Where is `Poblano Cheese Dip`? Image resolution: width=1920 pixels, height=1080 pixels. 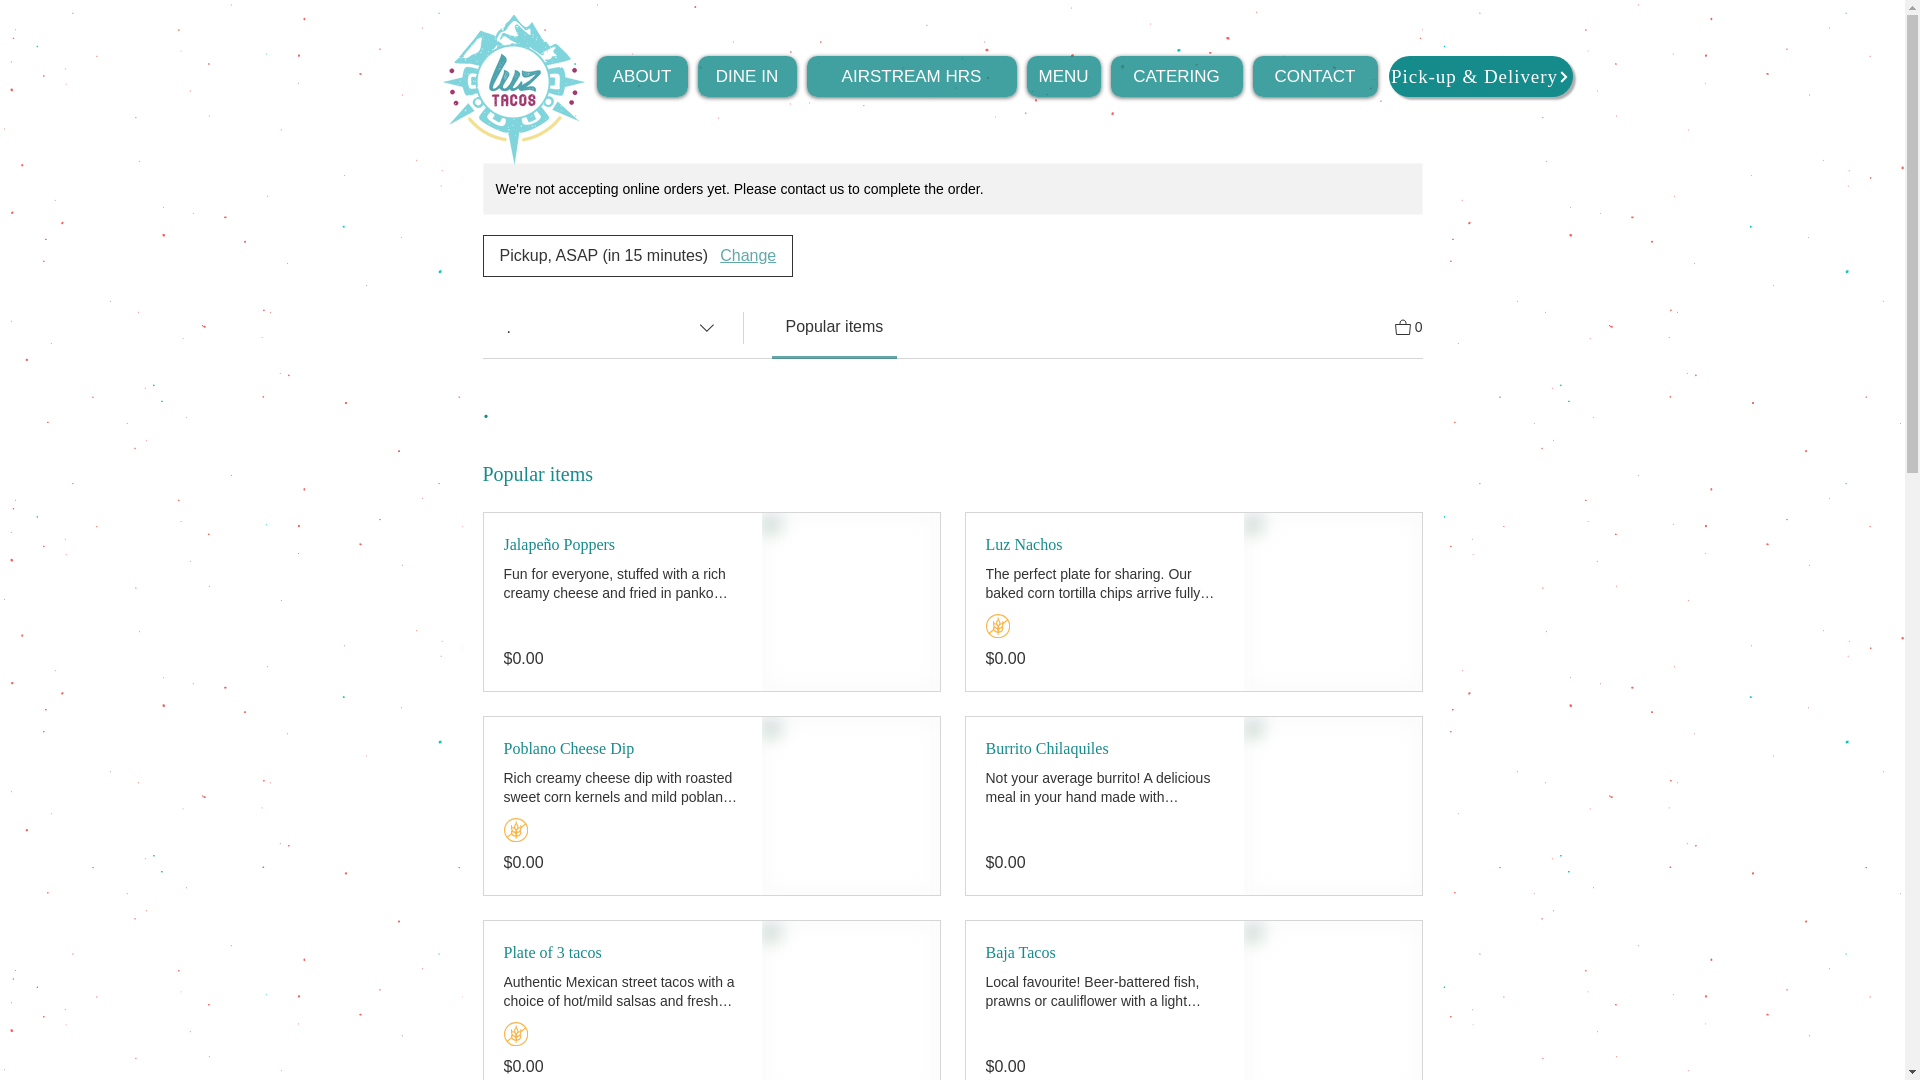 Poblano Cheese Dip is located at coordinates (622, 748).